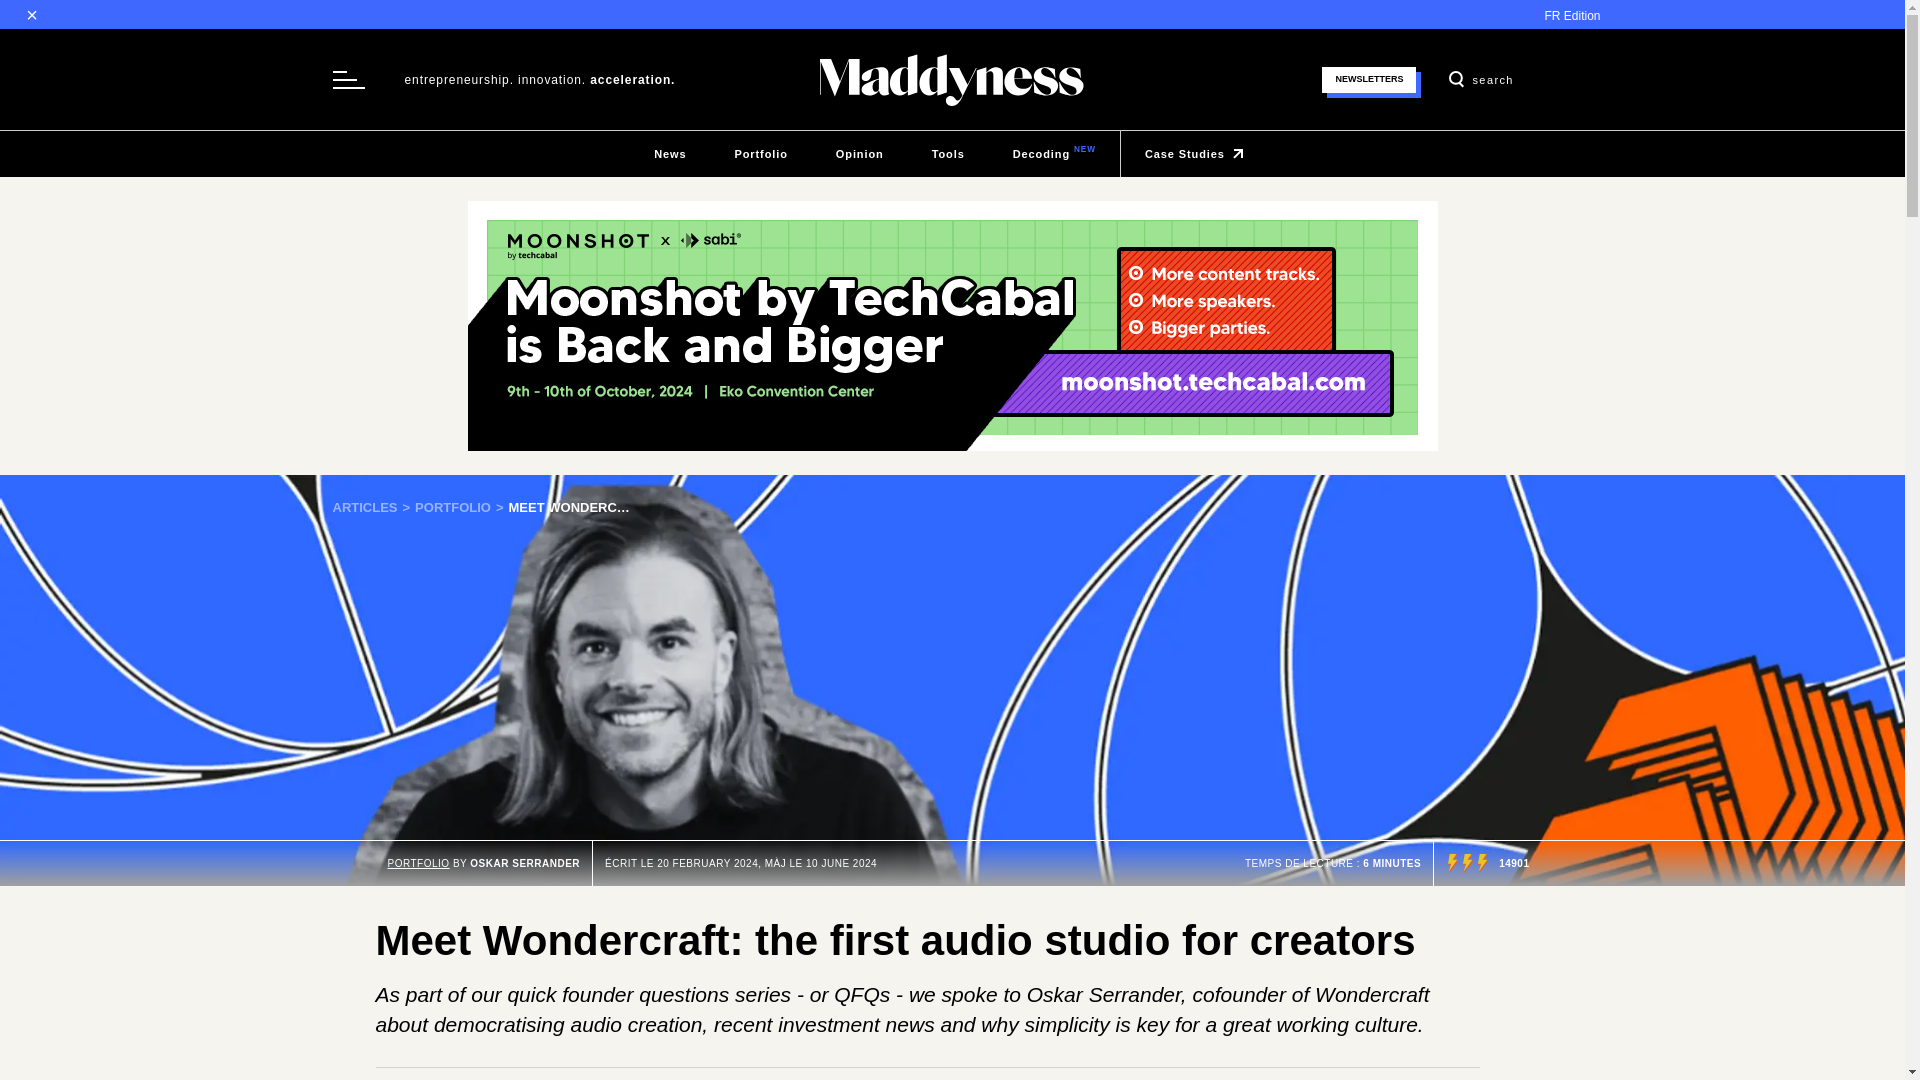 This screenshot has width=1920, height=1080. Describe the element at coordinates (760, 154) in the screenshot. I see `FR Edition` at that location.